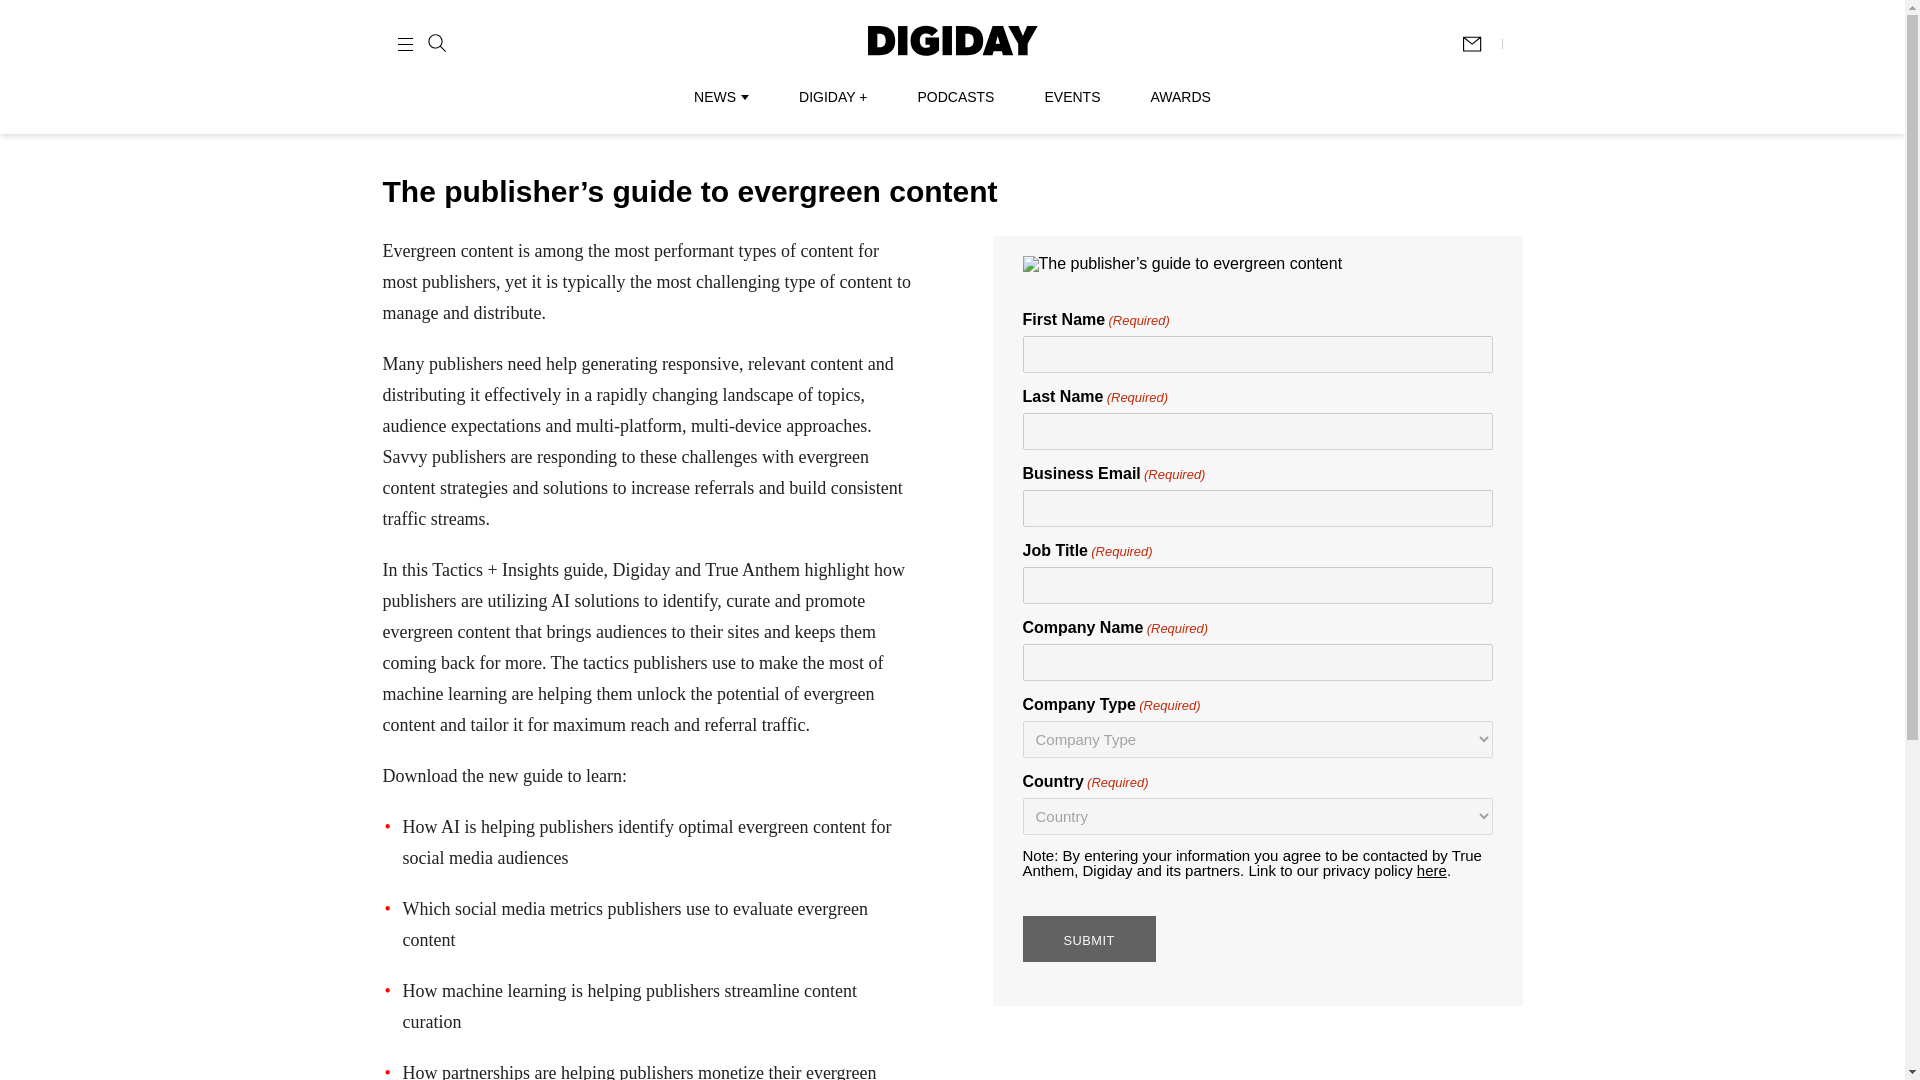 This screenshot has height=1080, width=1920. Describe the element at coordinates (720, 96) in the screenshot. I see `NEWS` at that location.